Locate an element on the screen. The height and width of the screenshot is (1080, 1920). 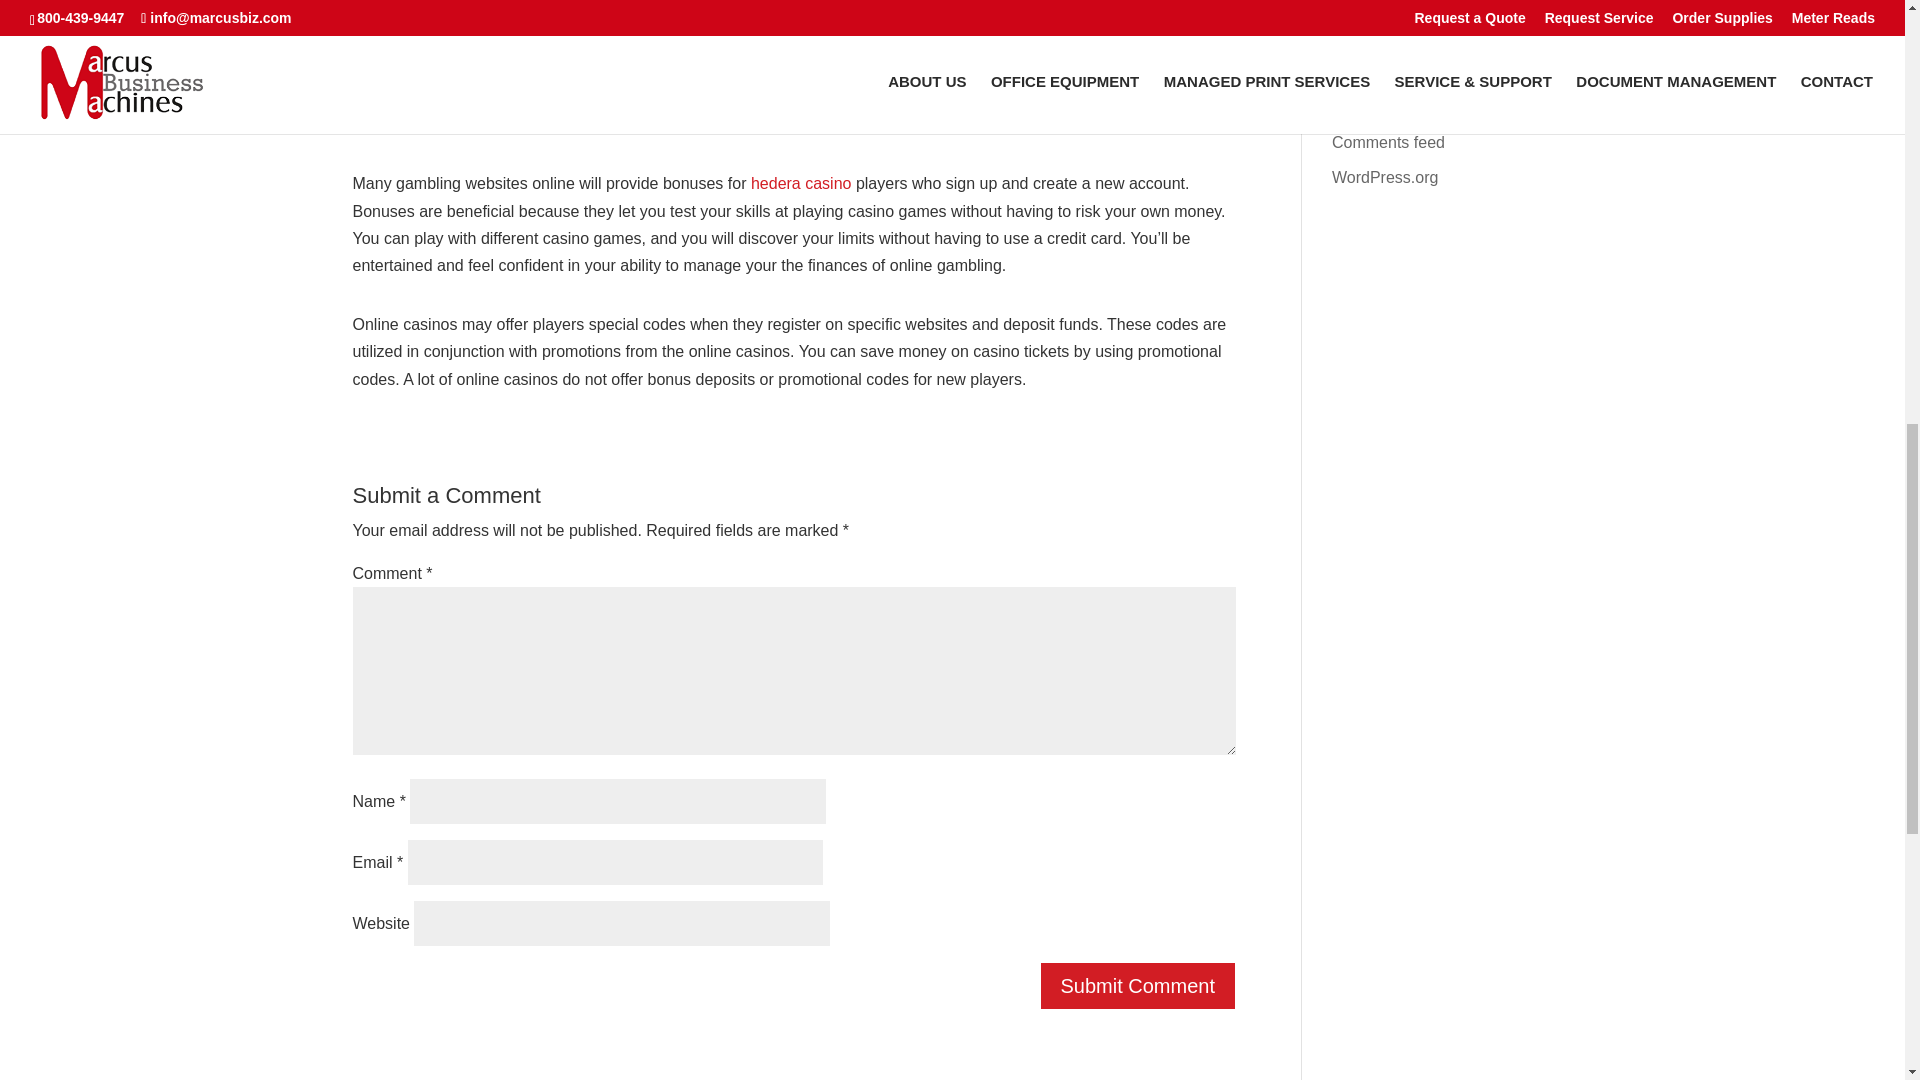
Log in is located at coordinates (1354, 72).